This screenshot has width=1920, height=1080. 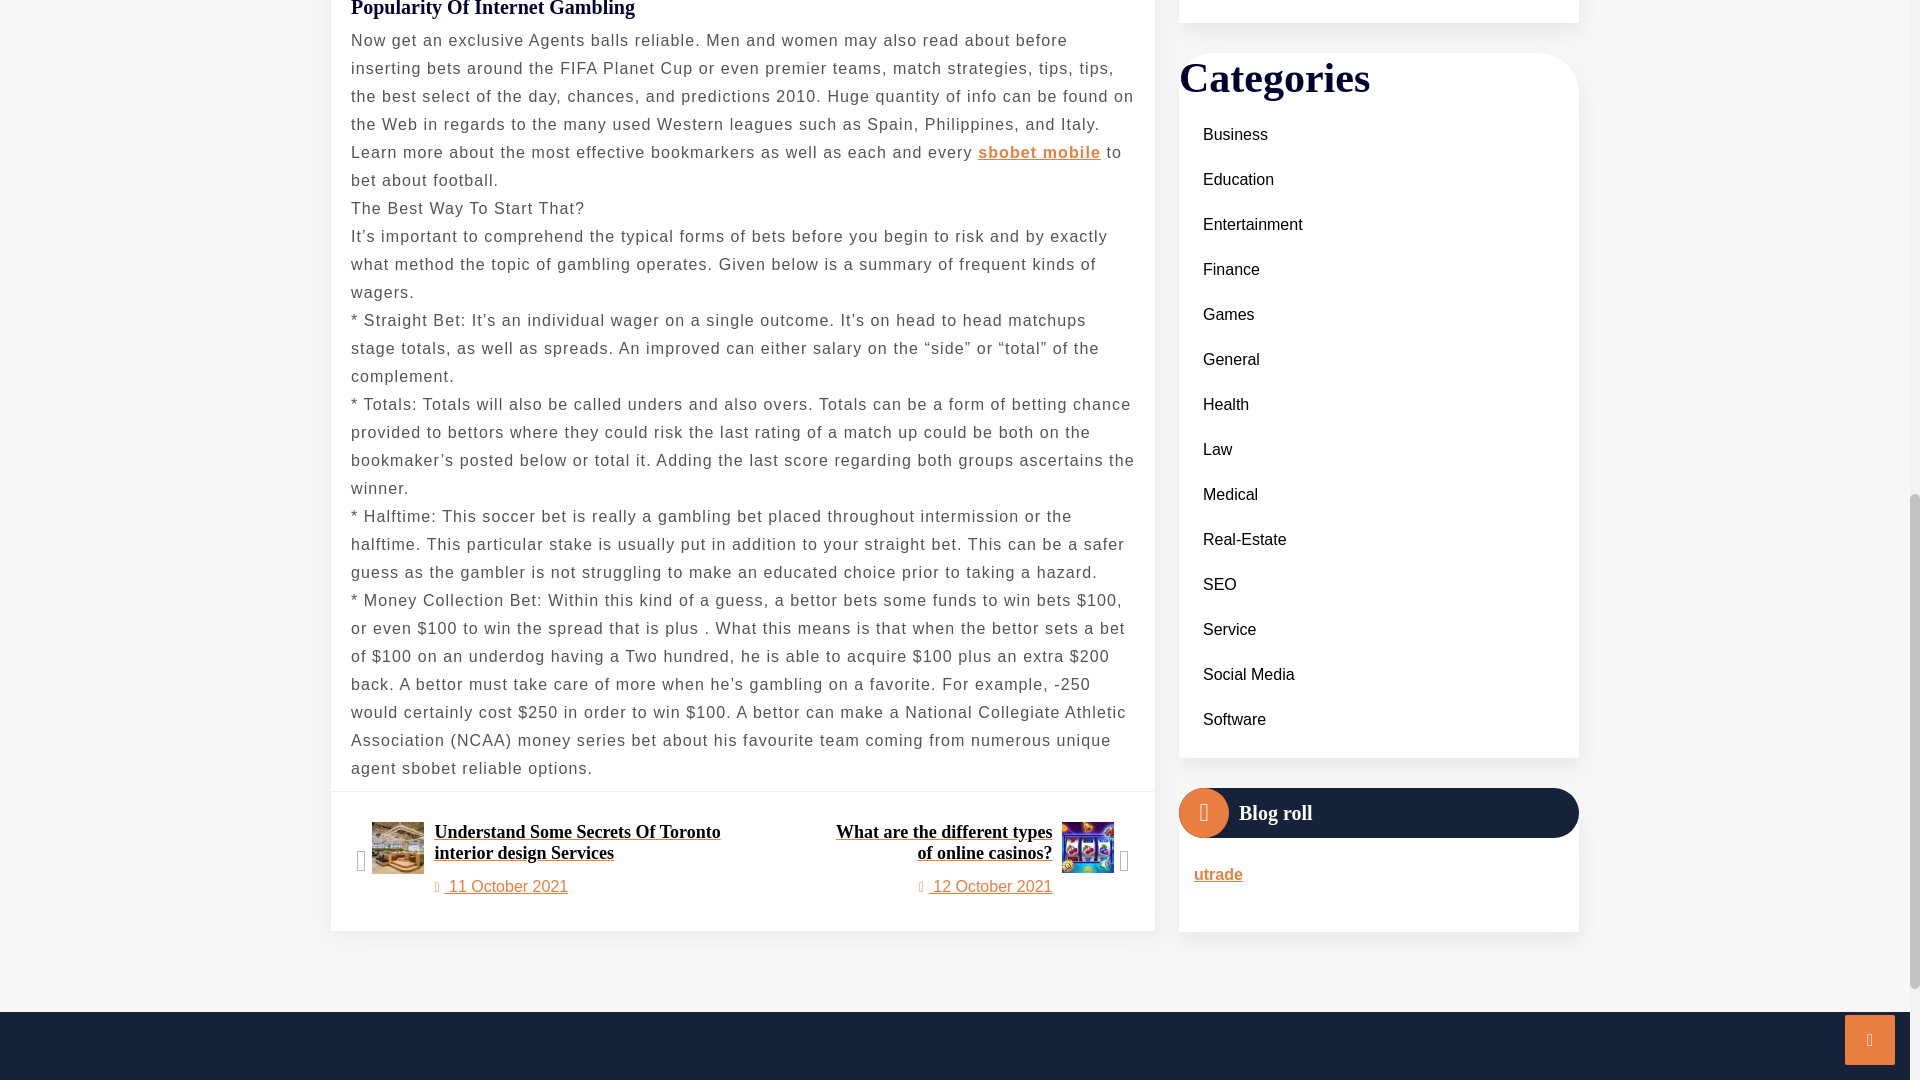 What do you see at coordinates (1230, 132) in the screenshot?
I see `Finance` at bounding box center [1230, 132].